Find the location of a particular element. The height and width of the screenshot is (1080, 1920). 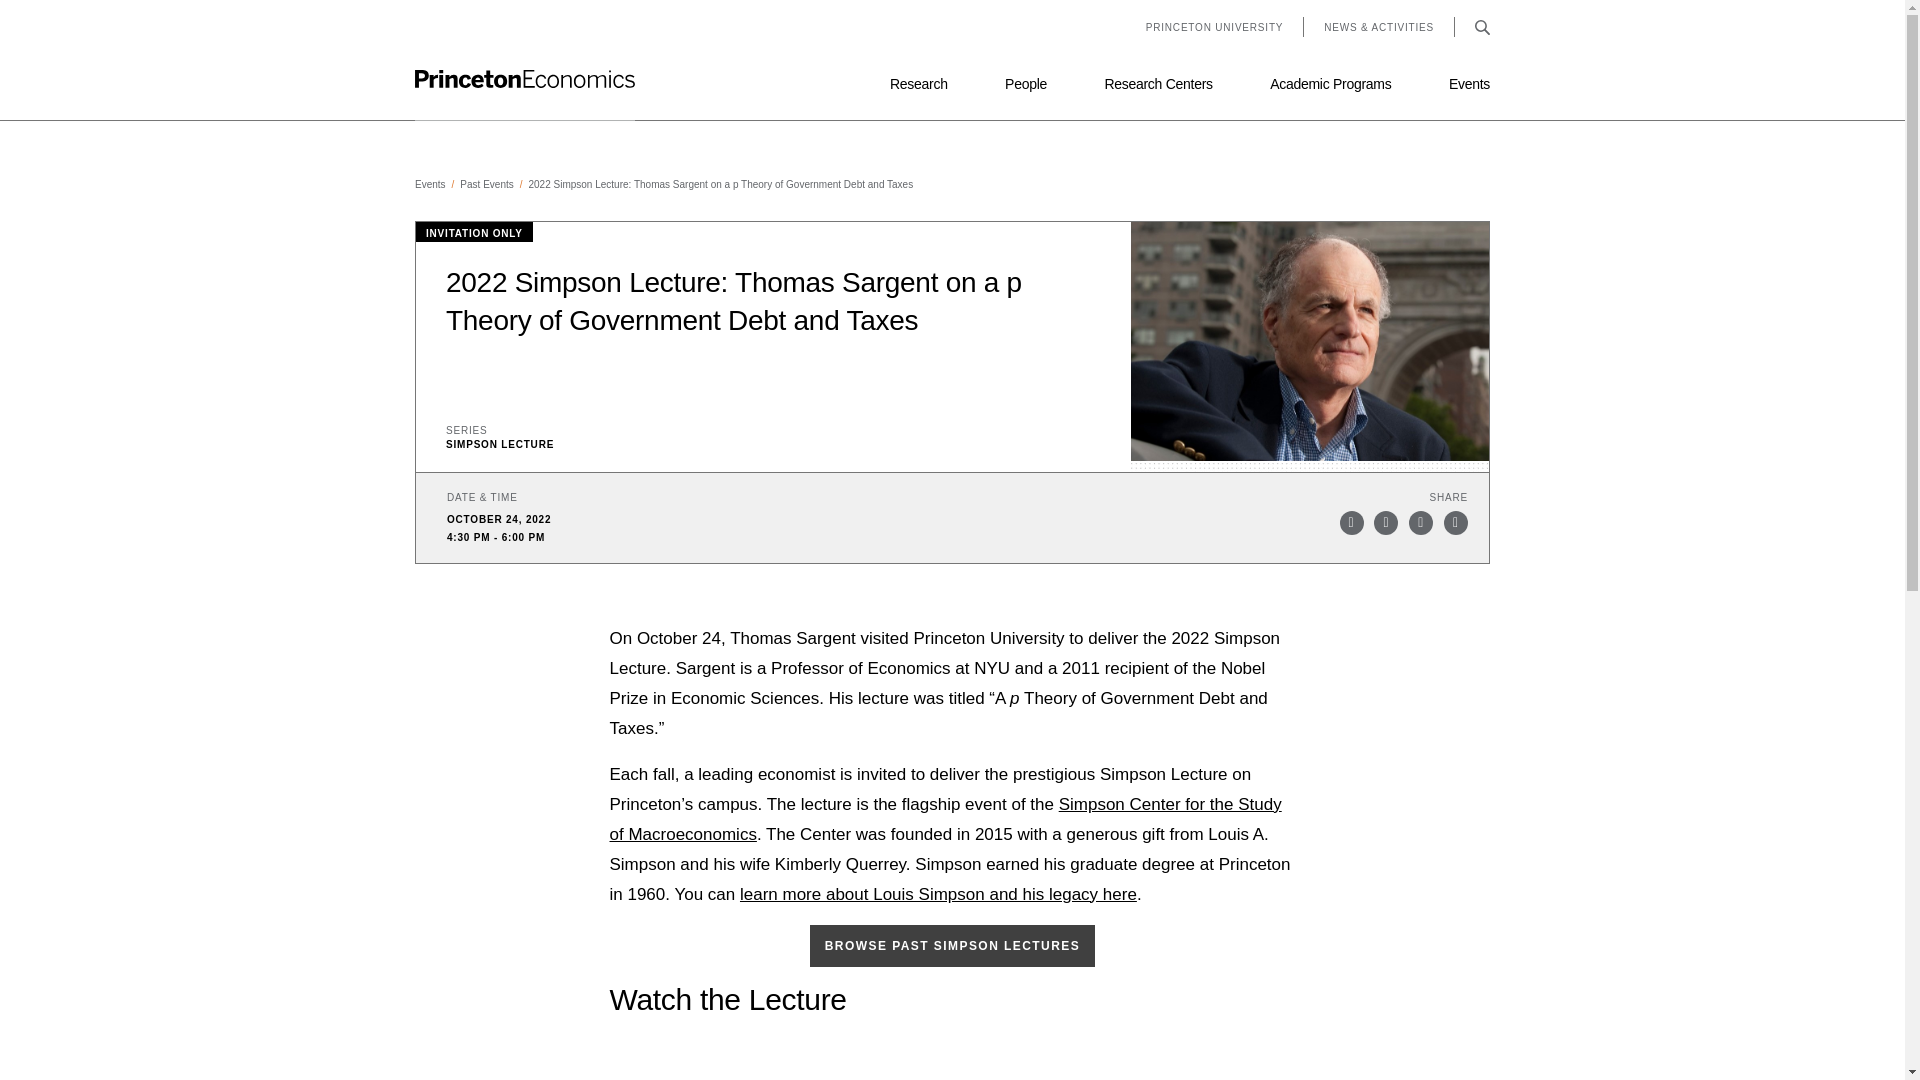

Course Offerings is located at coordinates (1340, 4).